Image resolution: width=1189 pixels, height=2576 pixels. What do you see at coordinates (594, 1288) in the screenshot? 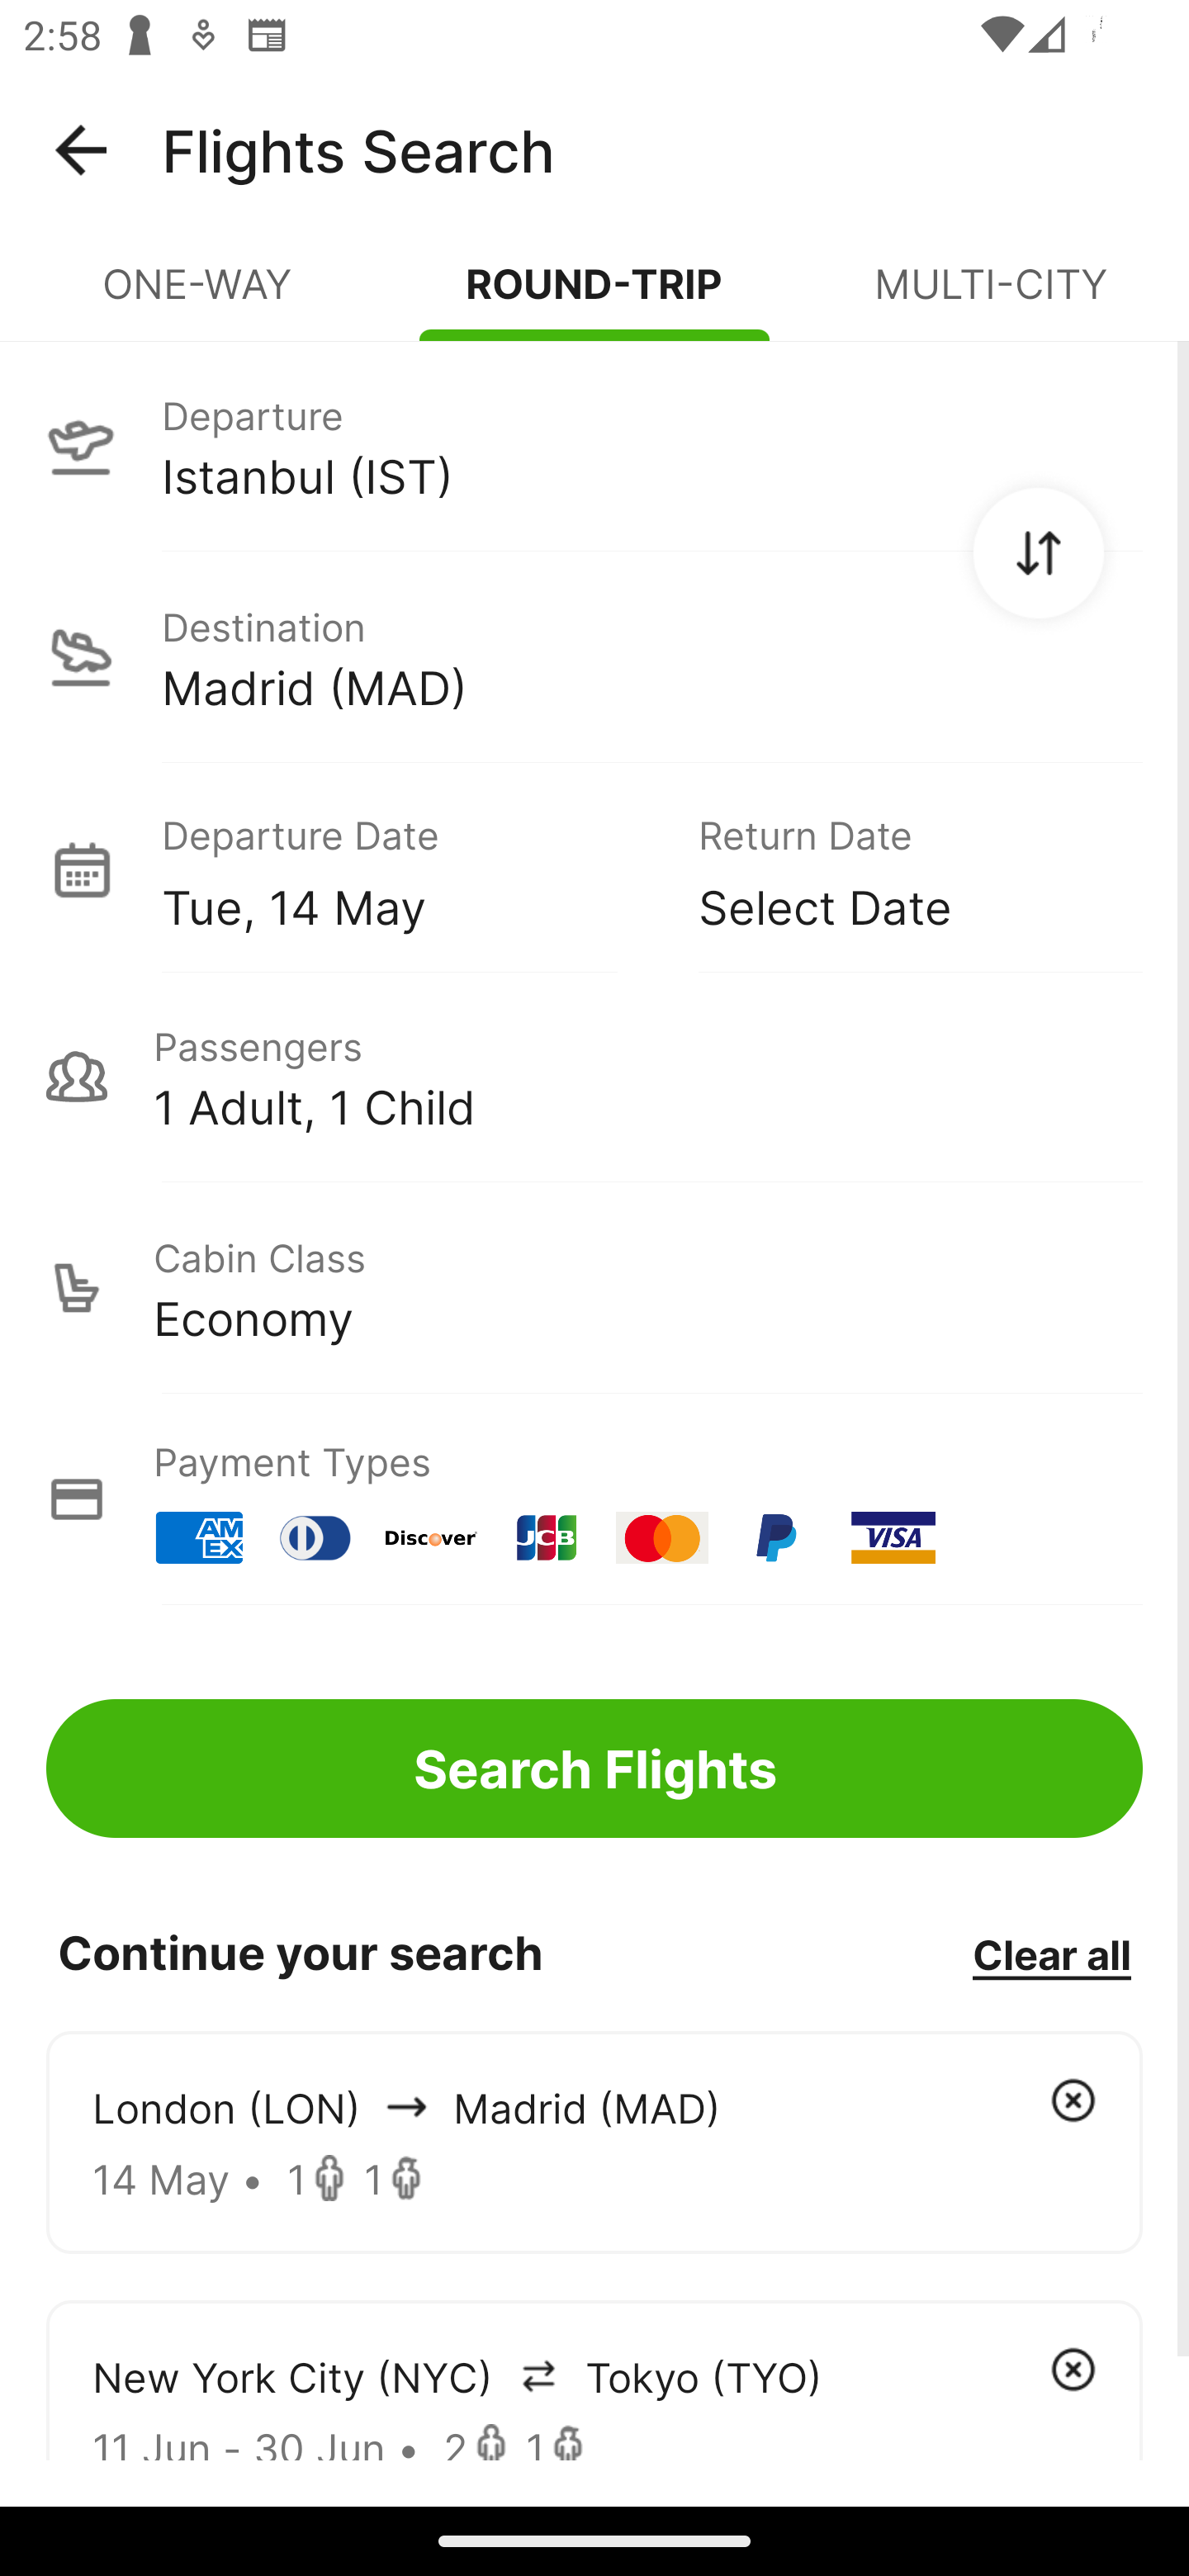
I see `Cabin Class Economy` at bounding box center [594, 1288].